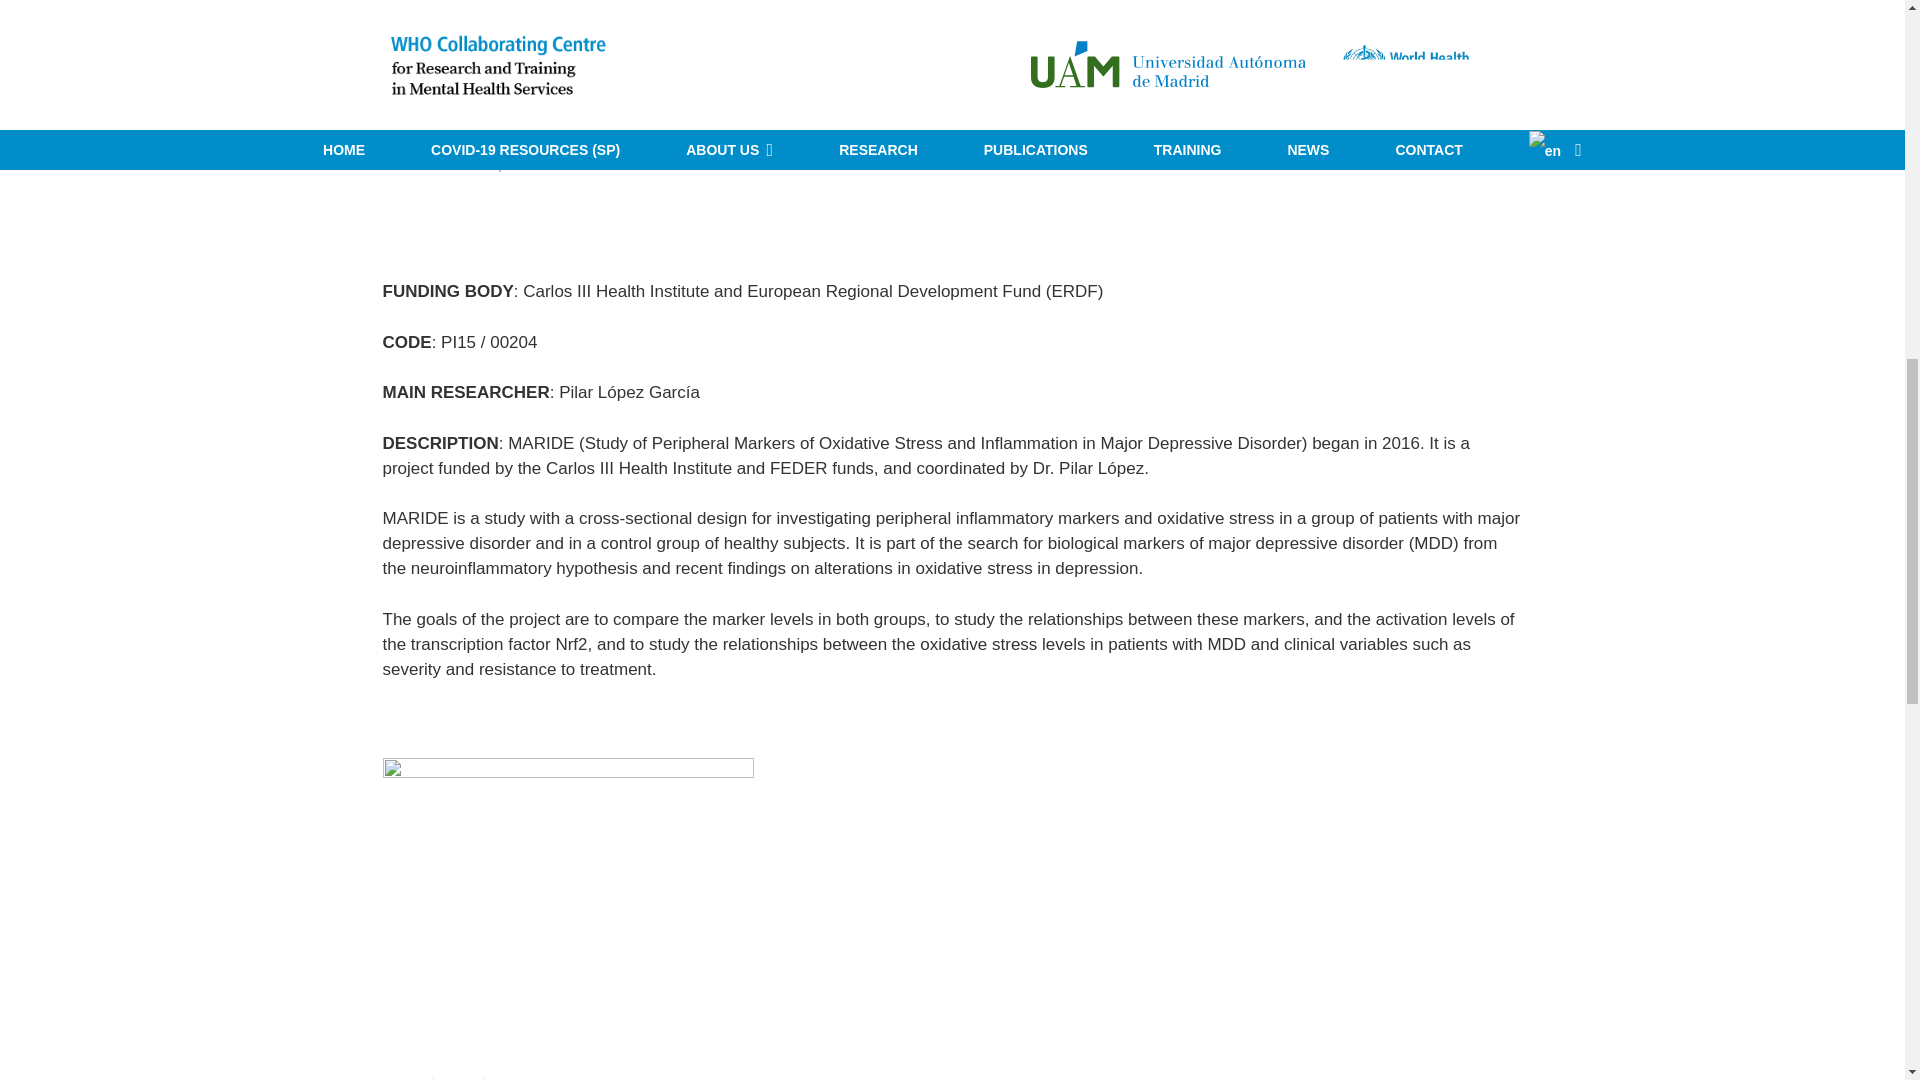 The height and width of the screenshot is (1080, 1920). I want to click on Tweet this, so click(459, 1078).